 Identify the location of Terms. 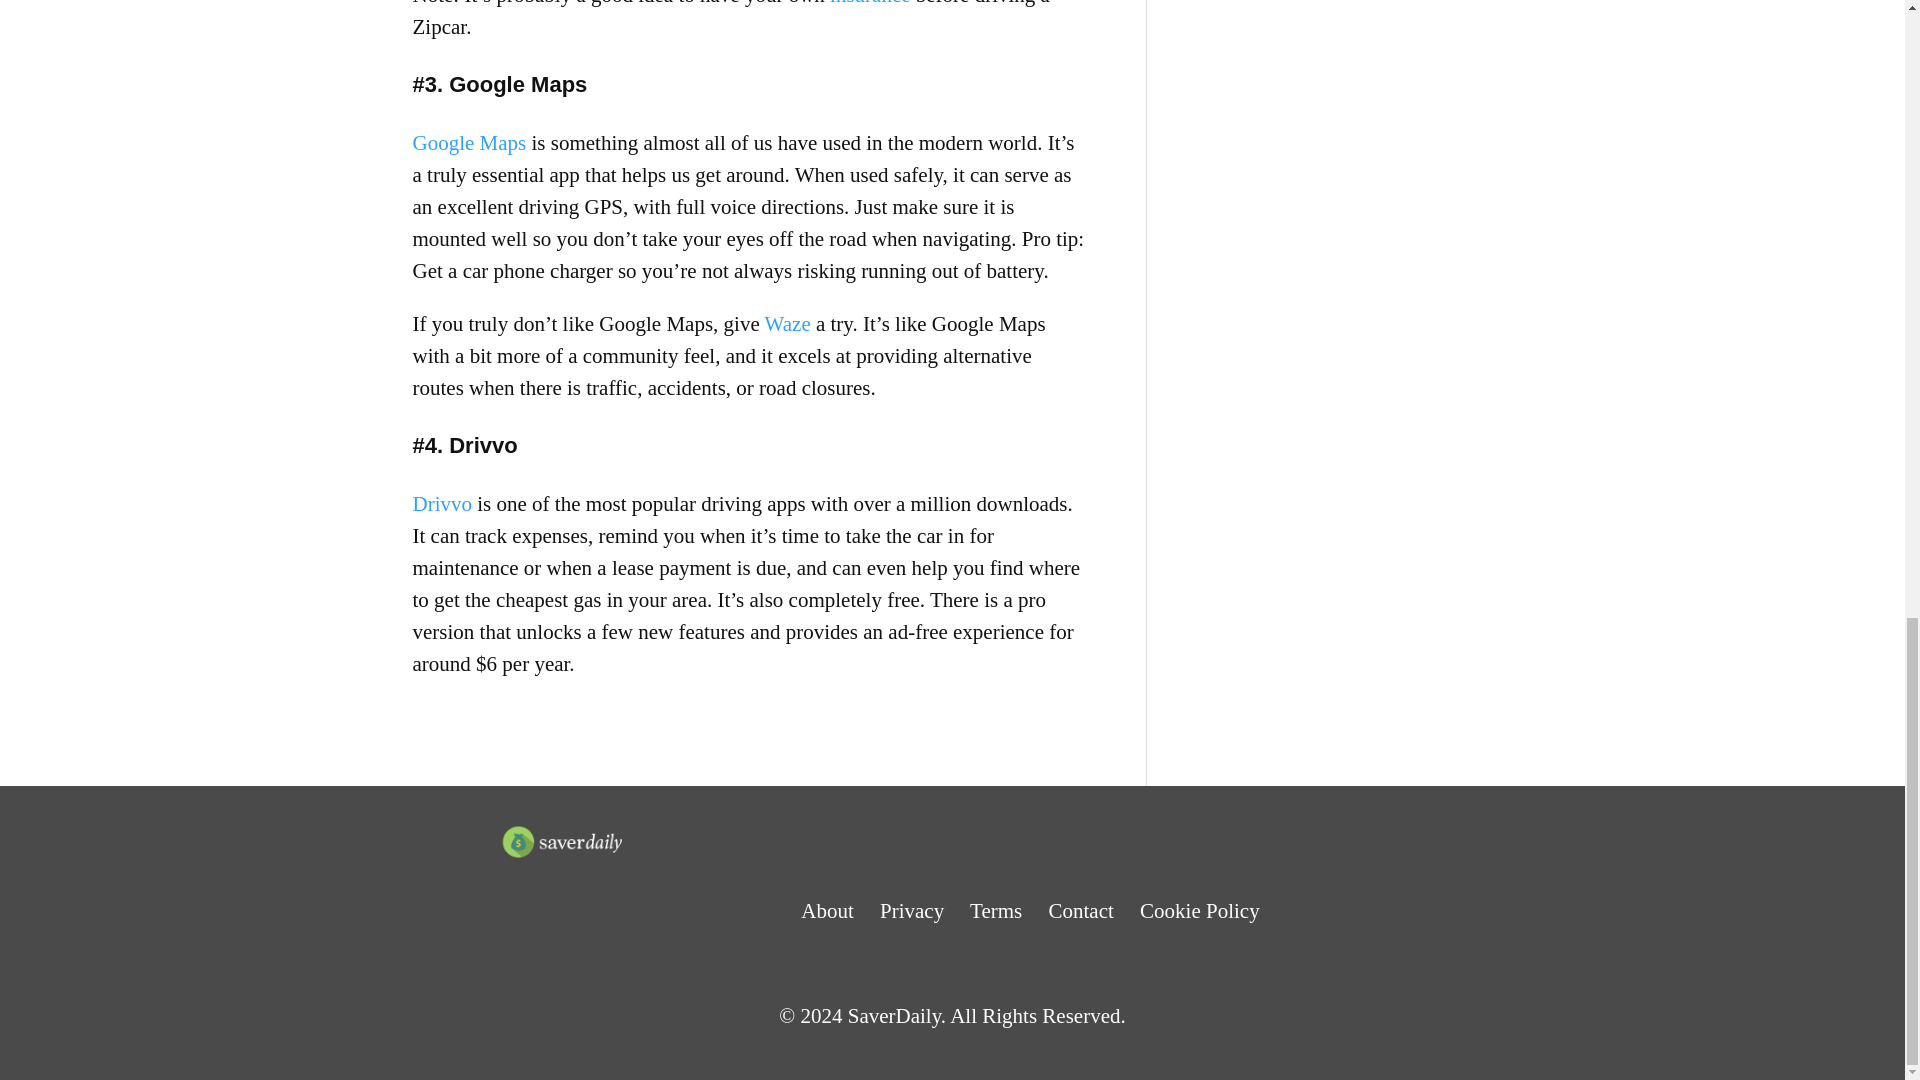
(995, 910).